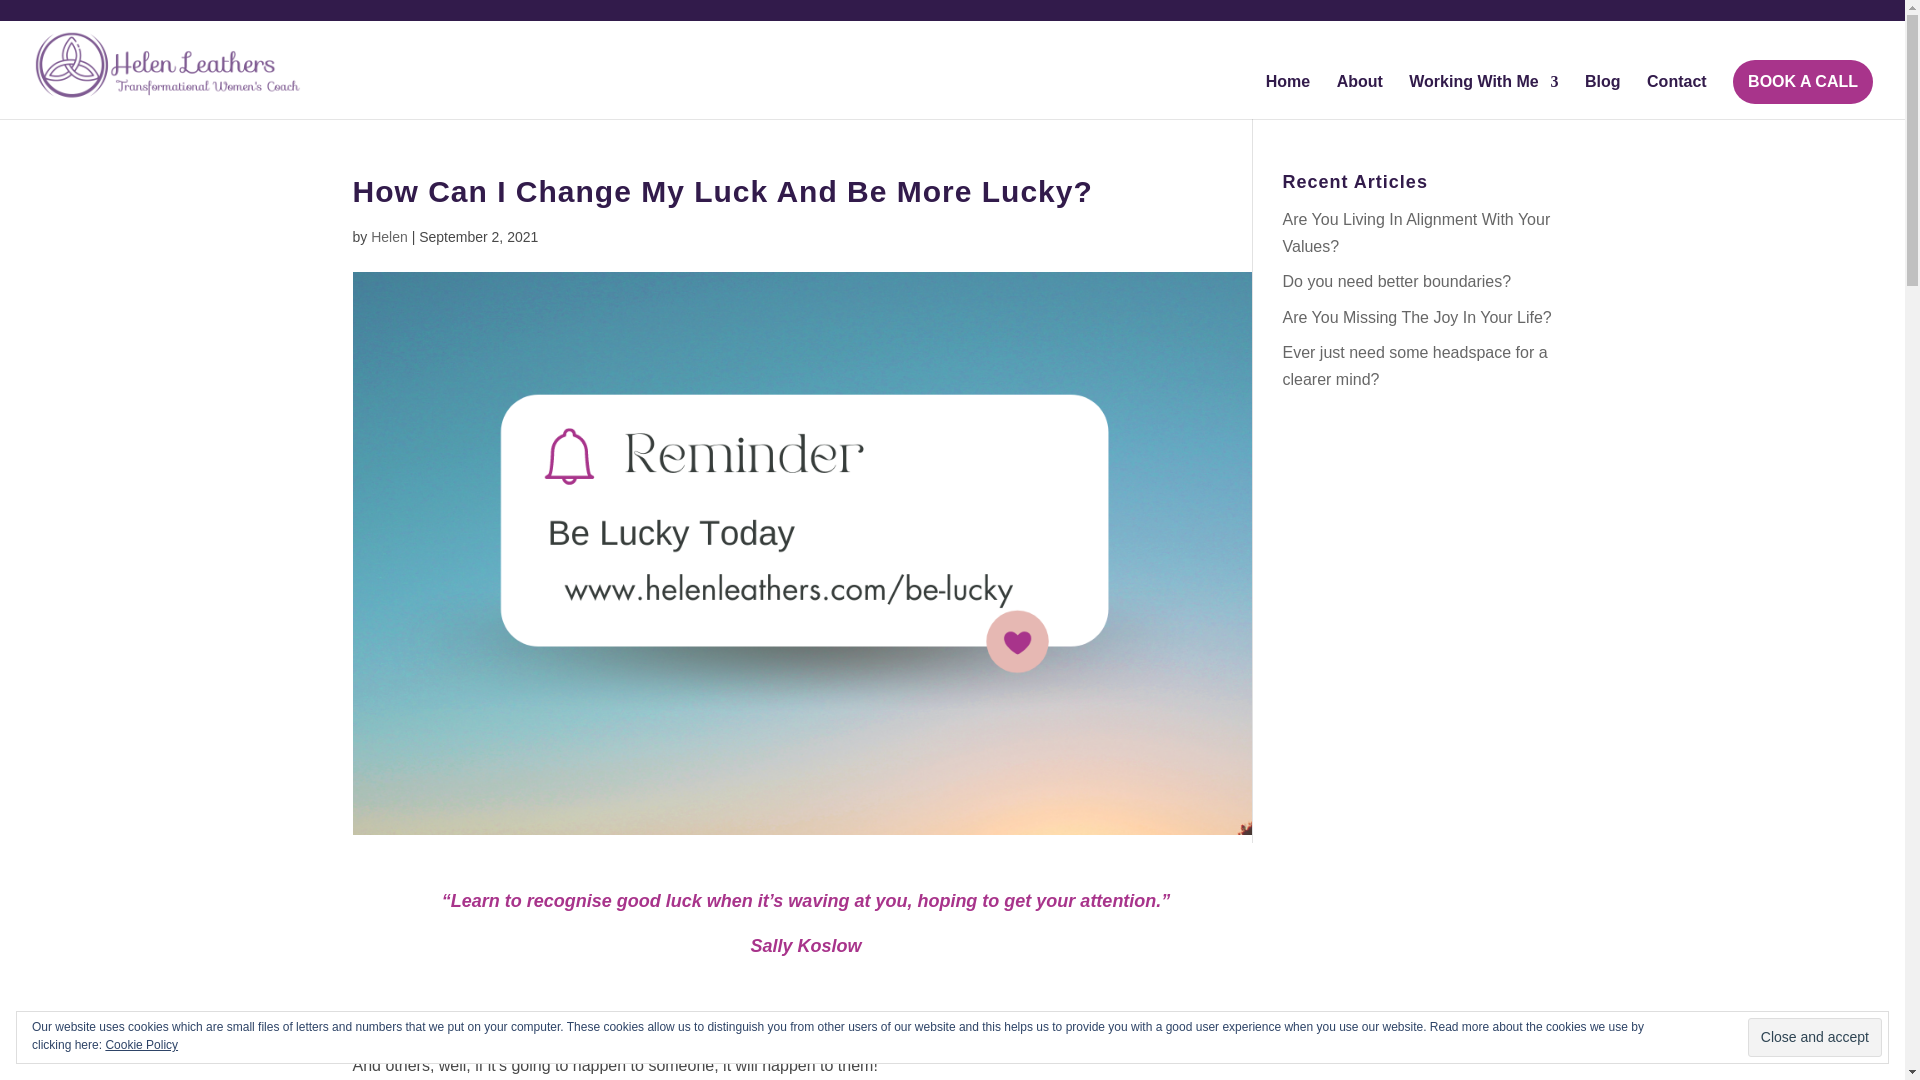  Describe the element at coordinates (1359, 96) in the screenshot. I see `About` at that location.